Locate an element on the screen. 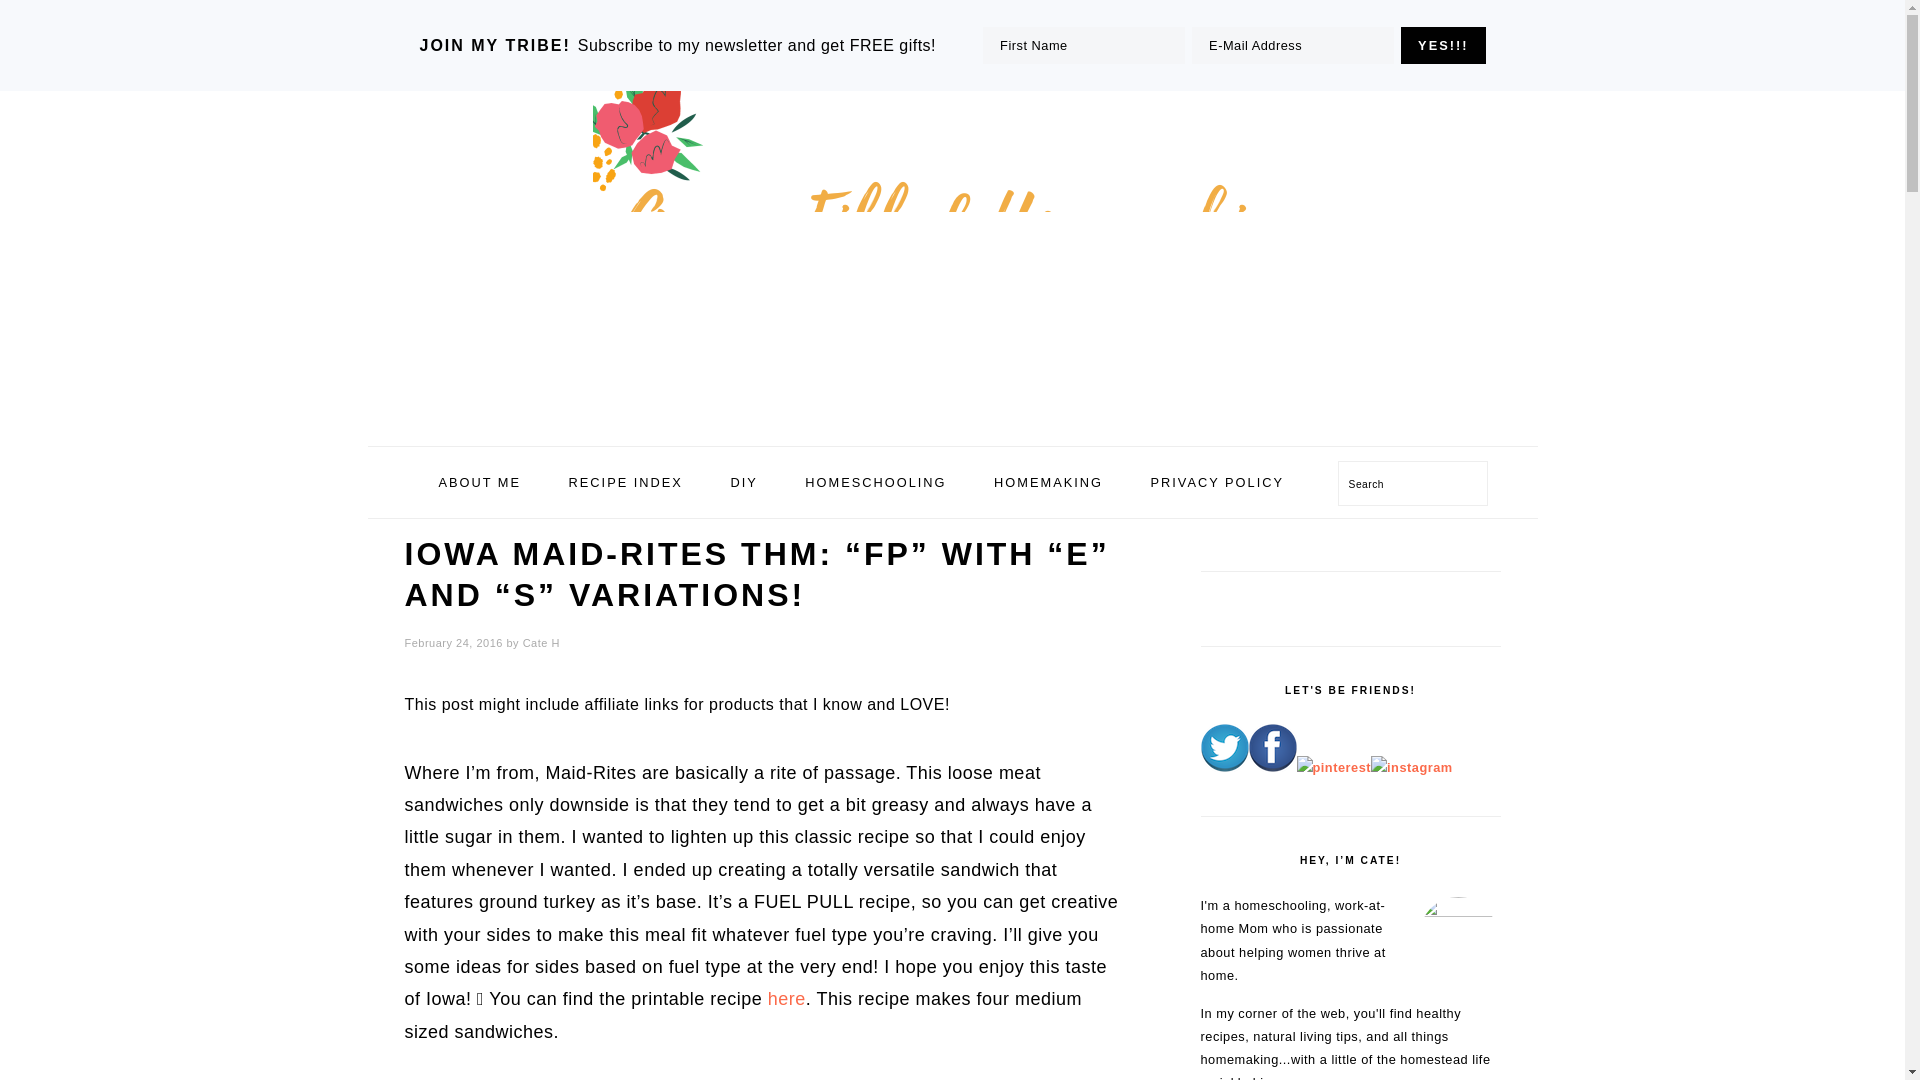 The width and height of the screenshot is (1920, 1080). RECIPE INDEX is located at coordinates (626, 482).